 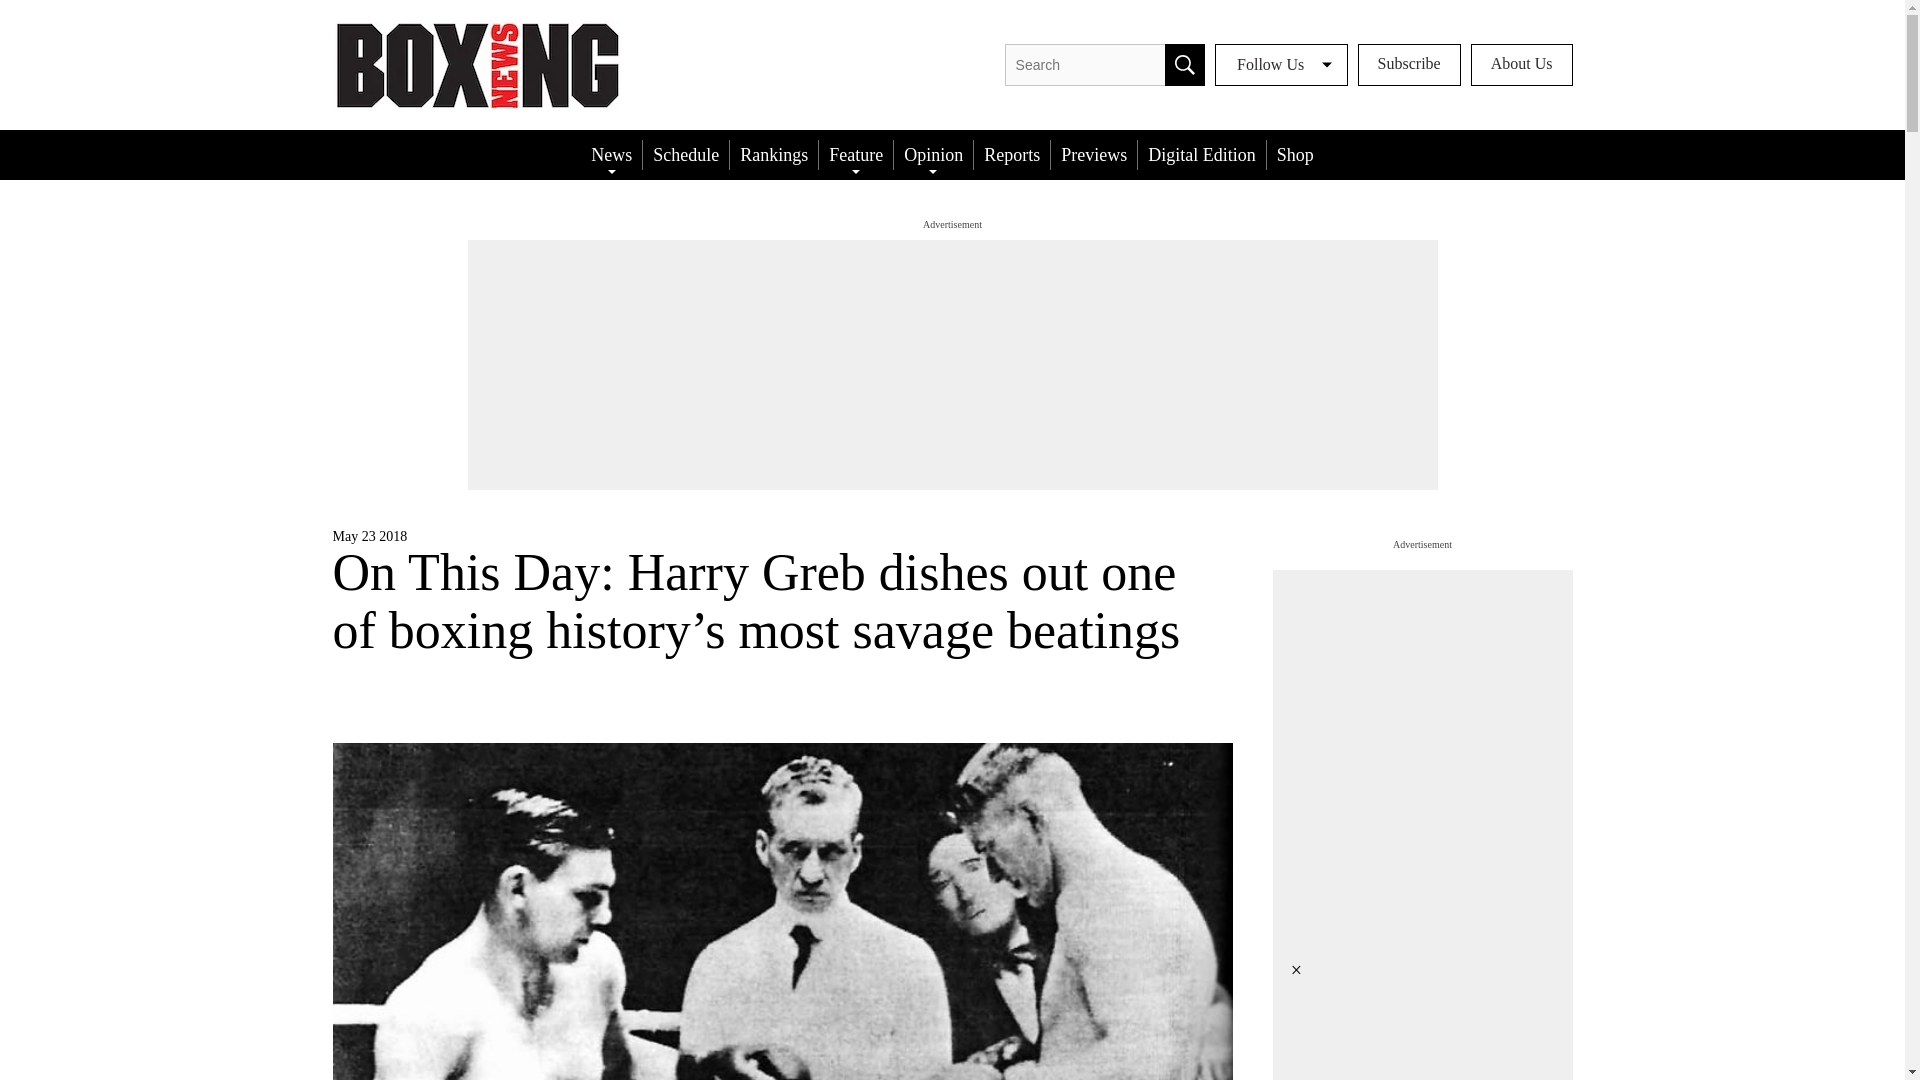 What do you see at coordinates (686, 154) in the screenshot?
I see `Schedule` at bounding box center [686, 154].